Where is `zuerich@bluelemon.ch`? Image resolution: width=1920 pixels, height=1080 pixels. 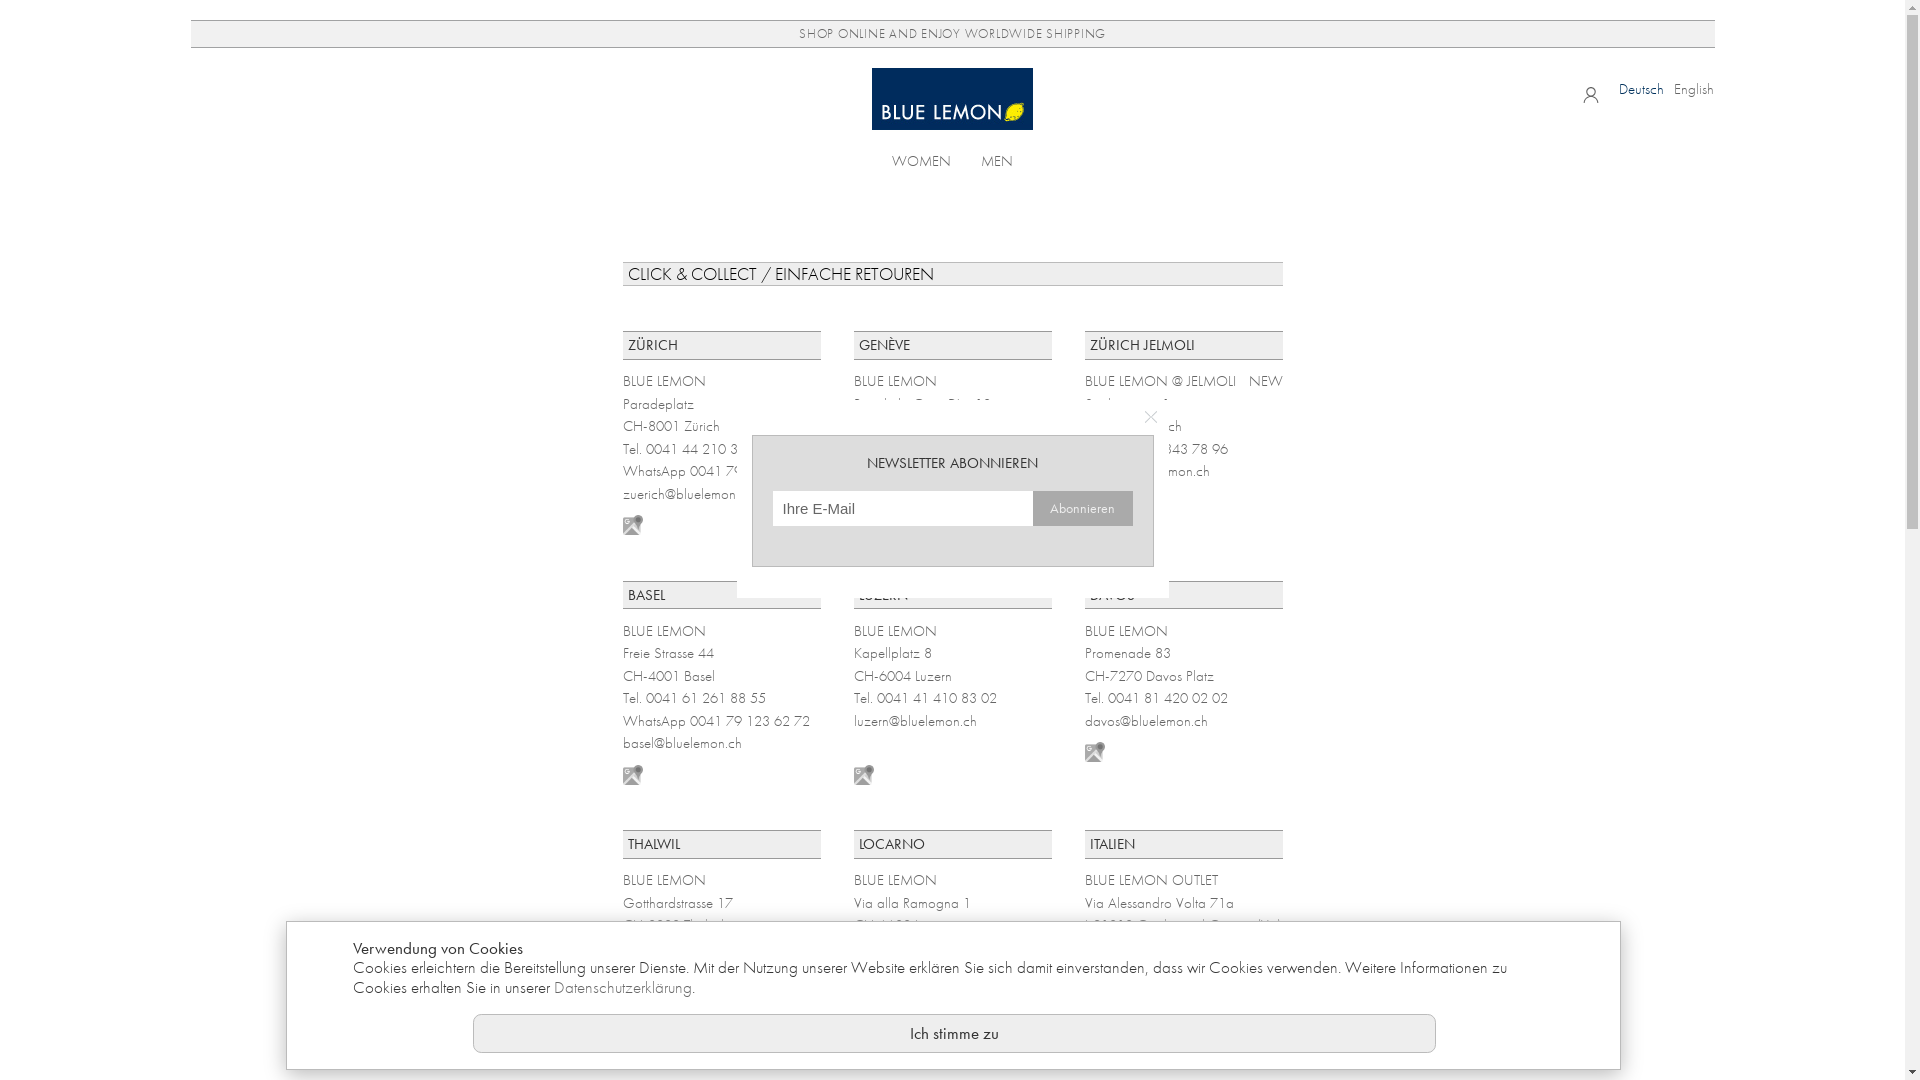
zuerich@bluelemon.ch is located at coordinates (687, 494).